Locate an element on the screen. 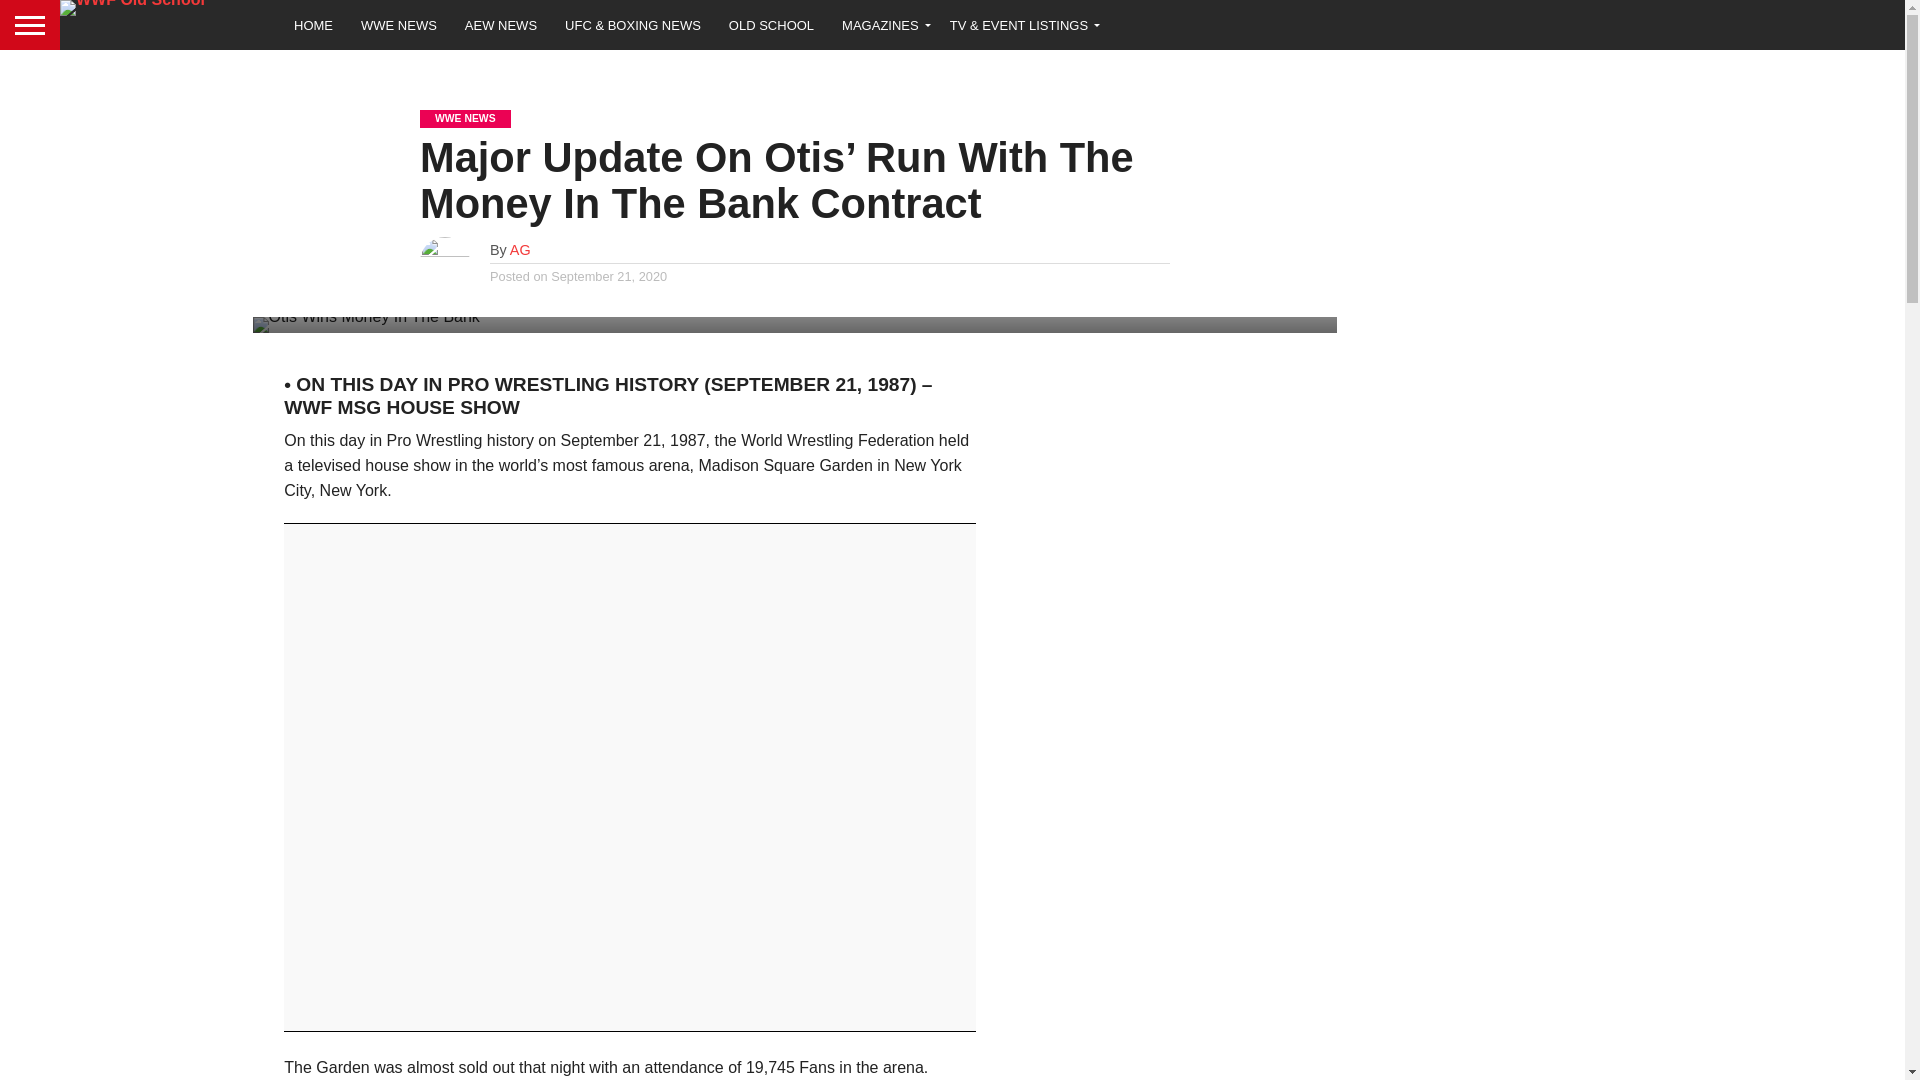  HOME is located at coordinates (314, 24).